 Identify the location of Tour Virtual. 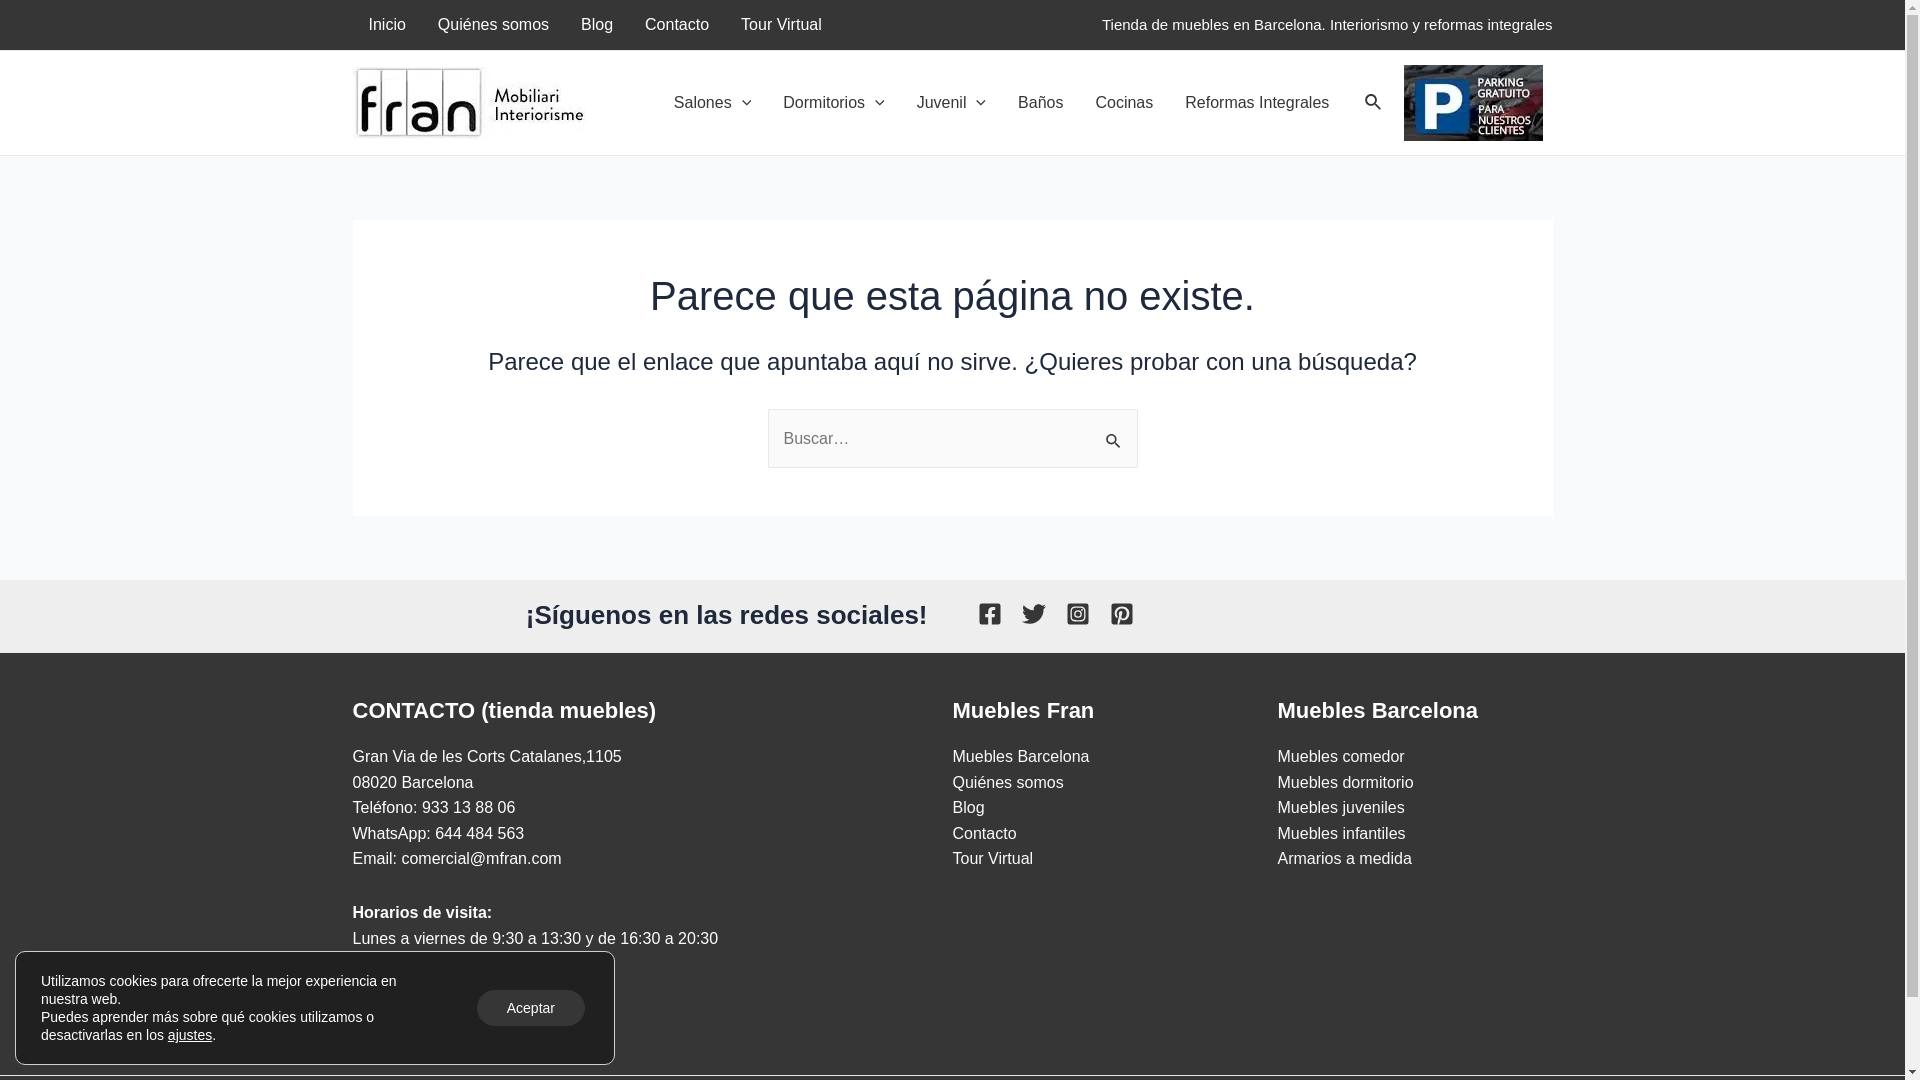
(992, 858).